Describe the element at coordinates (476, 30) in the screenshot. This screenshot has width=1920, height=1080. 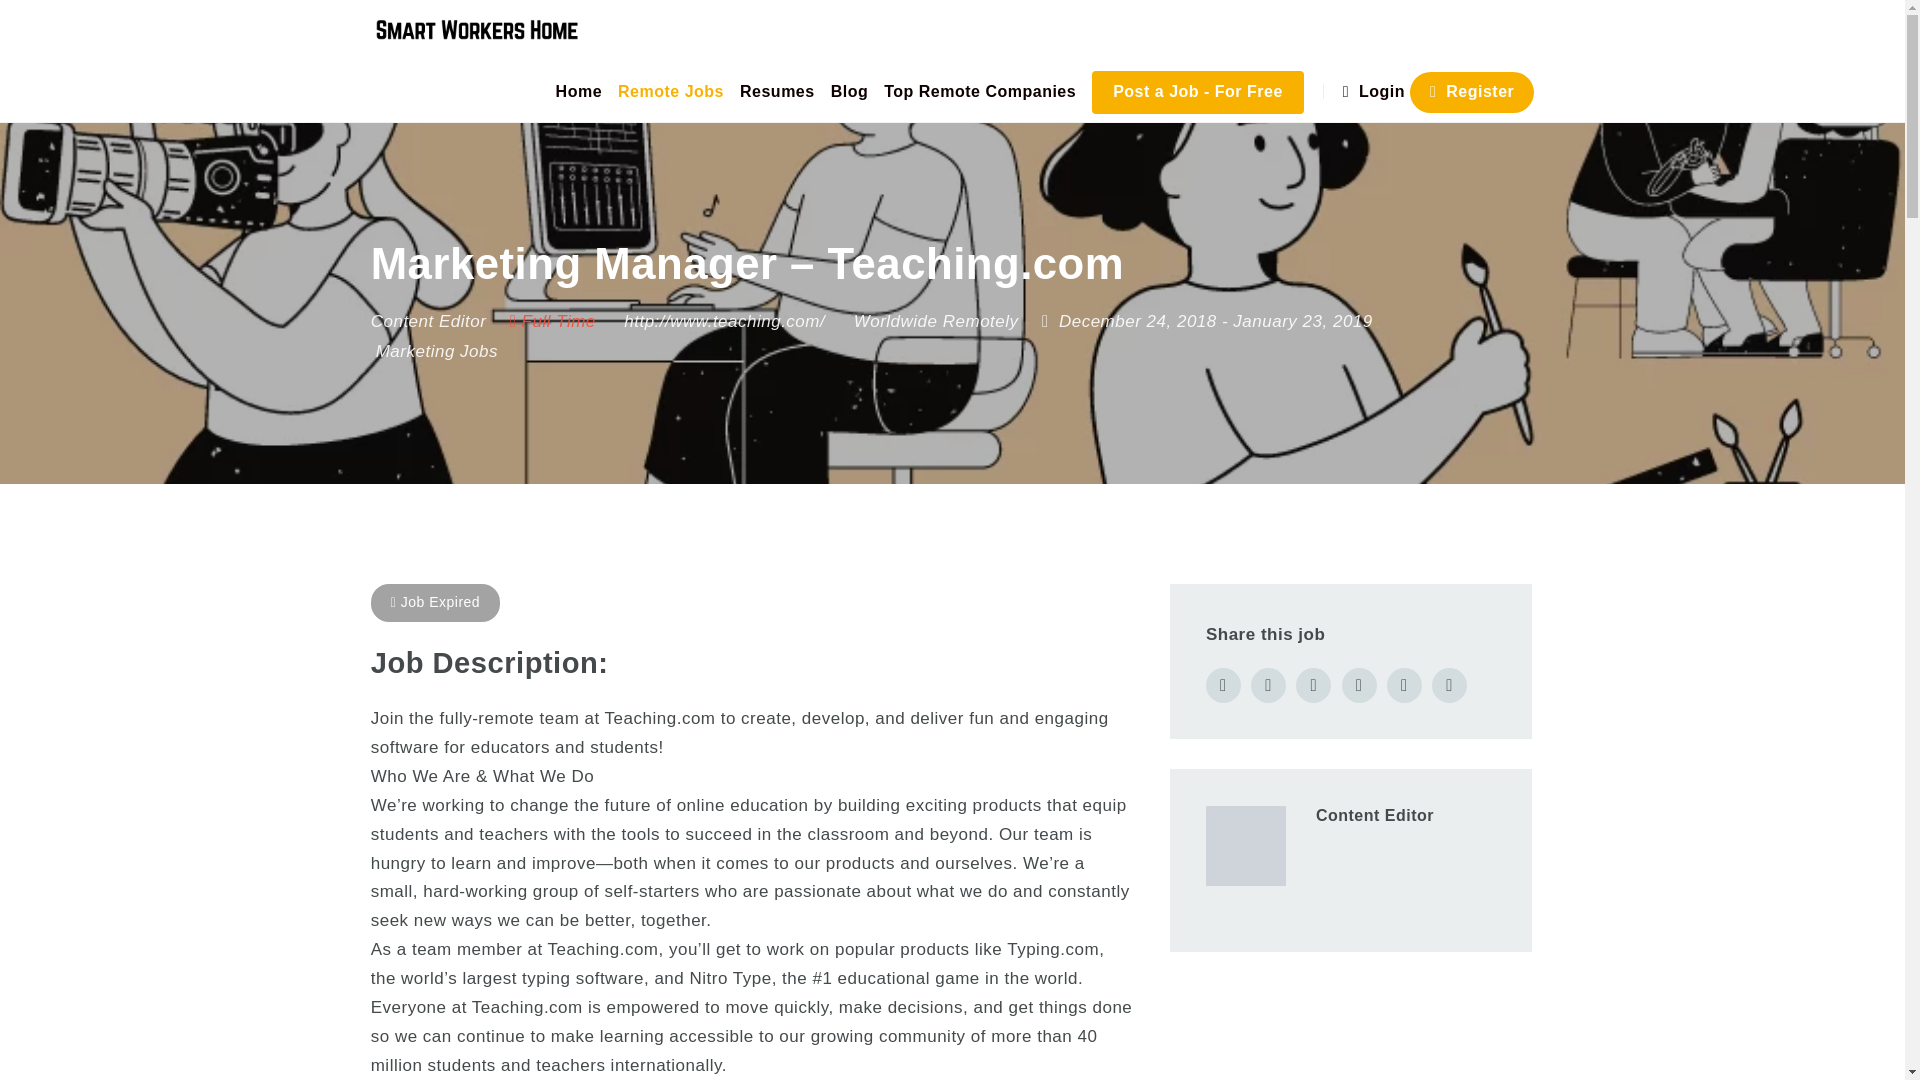
I see `International Remote Job Board Made For You.` at that location.